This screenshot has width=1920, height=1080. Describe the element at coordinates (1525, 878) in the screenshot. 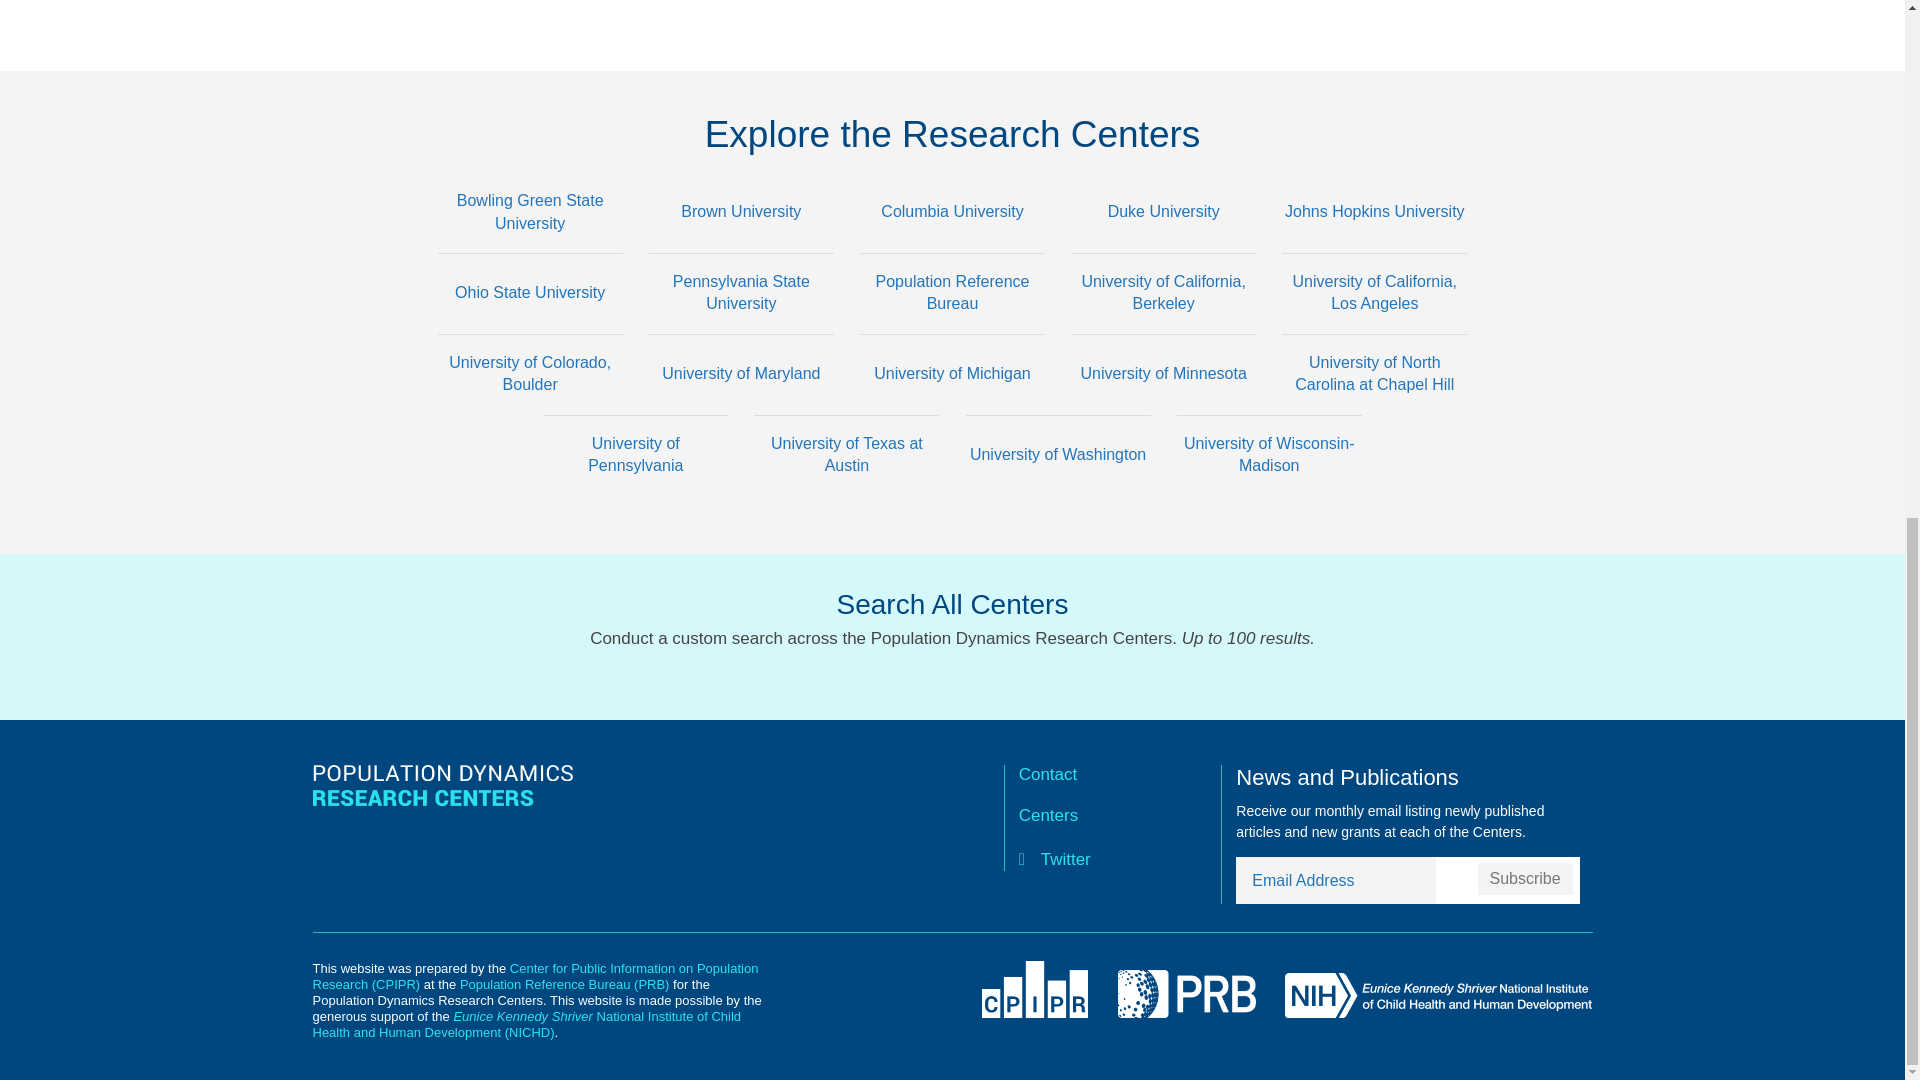

I see `Subscribe` at that location.